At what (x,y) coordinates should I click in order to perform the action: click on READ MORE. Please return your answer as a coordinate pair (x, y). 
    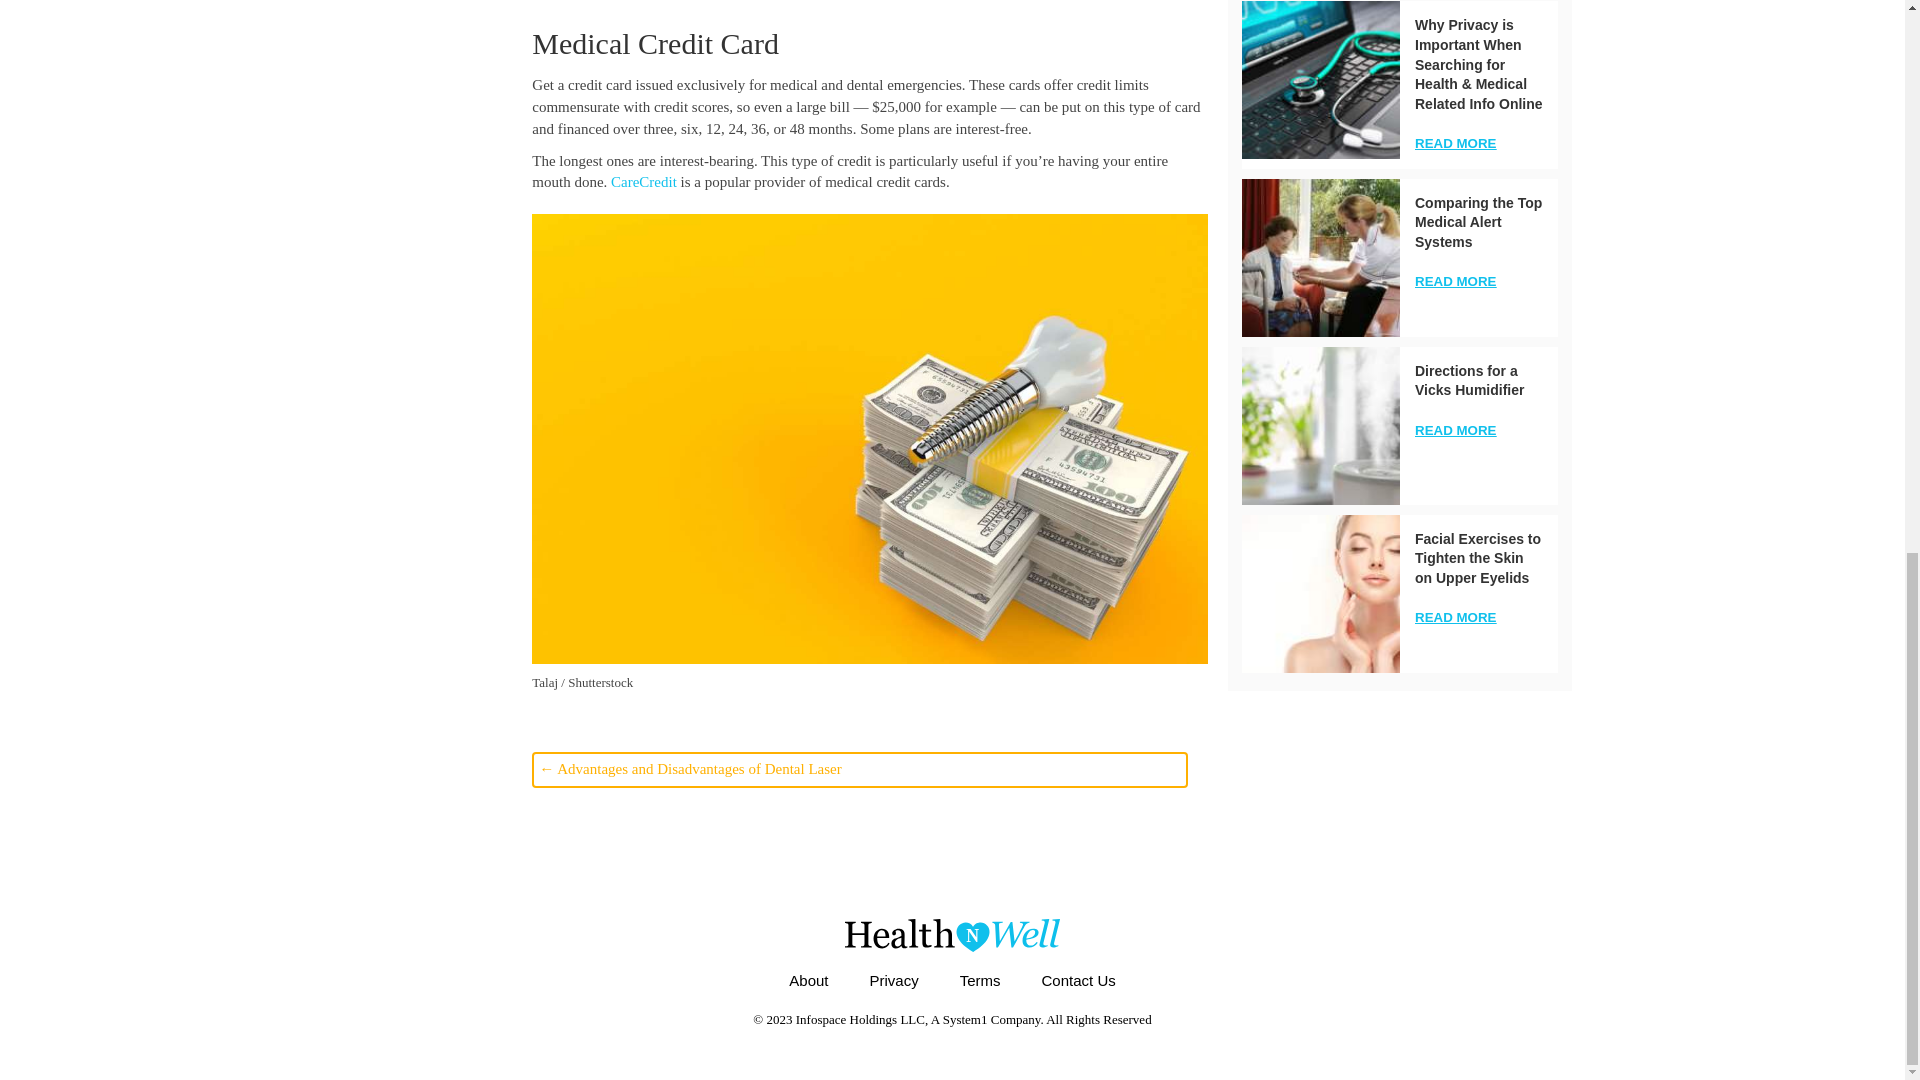
    Looking at the image, I should click on (1455, 144).